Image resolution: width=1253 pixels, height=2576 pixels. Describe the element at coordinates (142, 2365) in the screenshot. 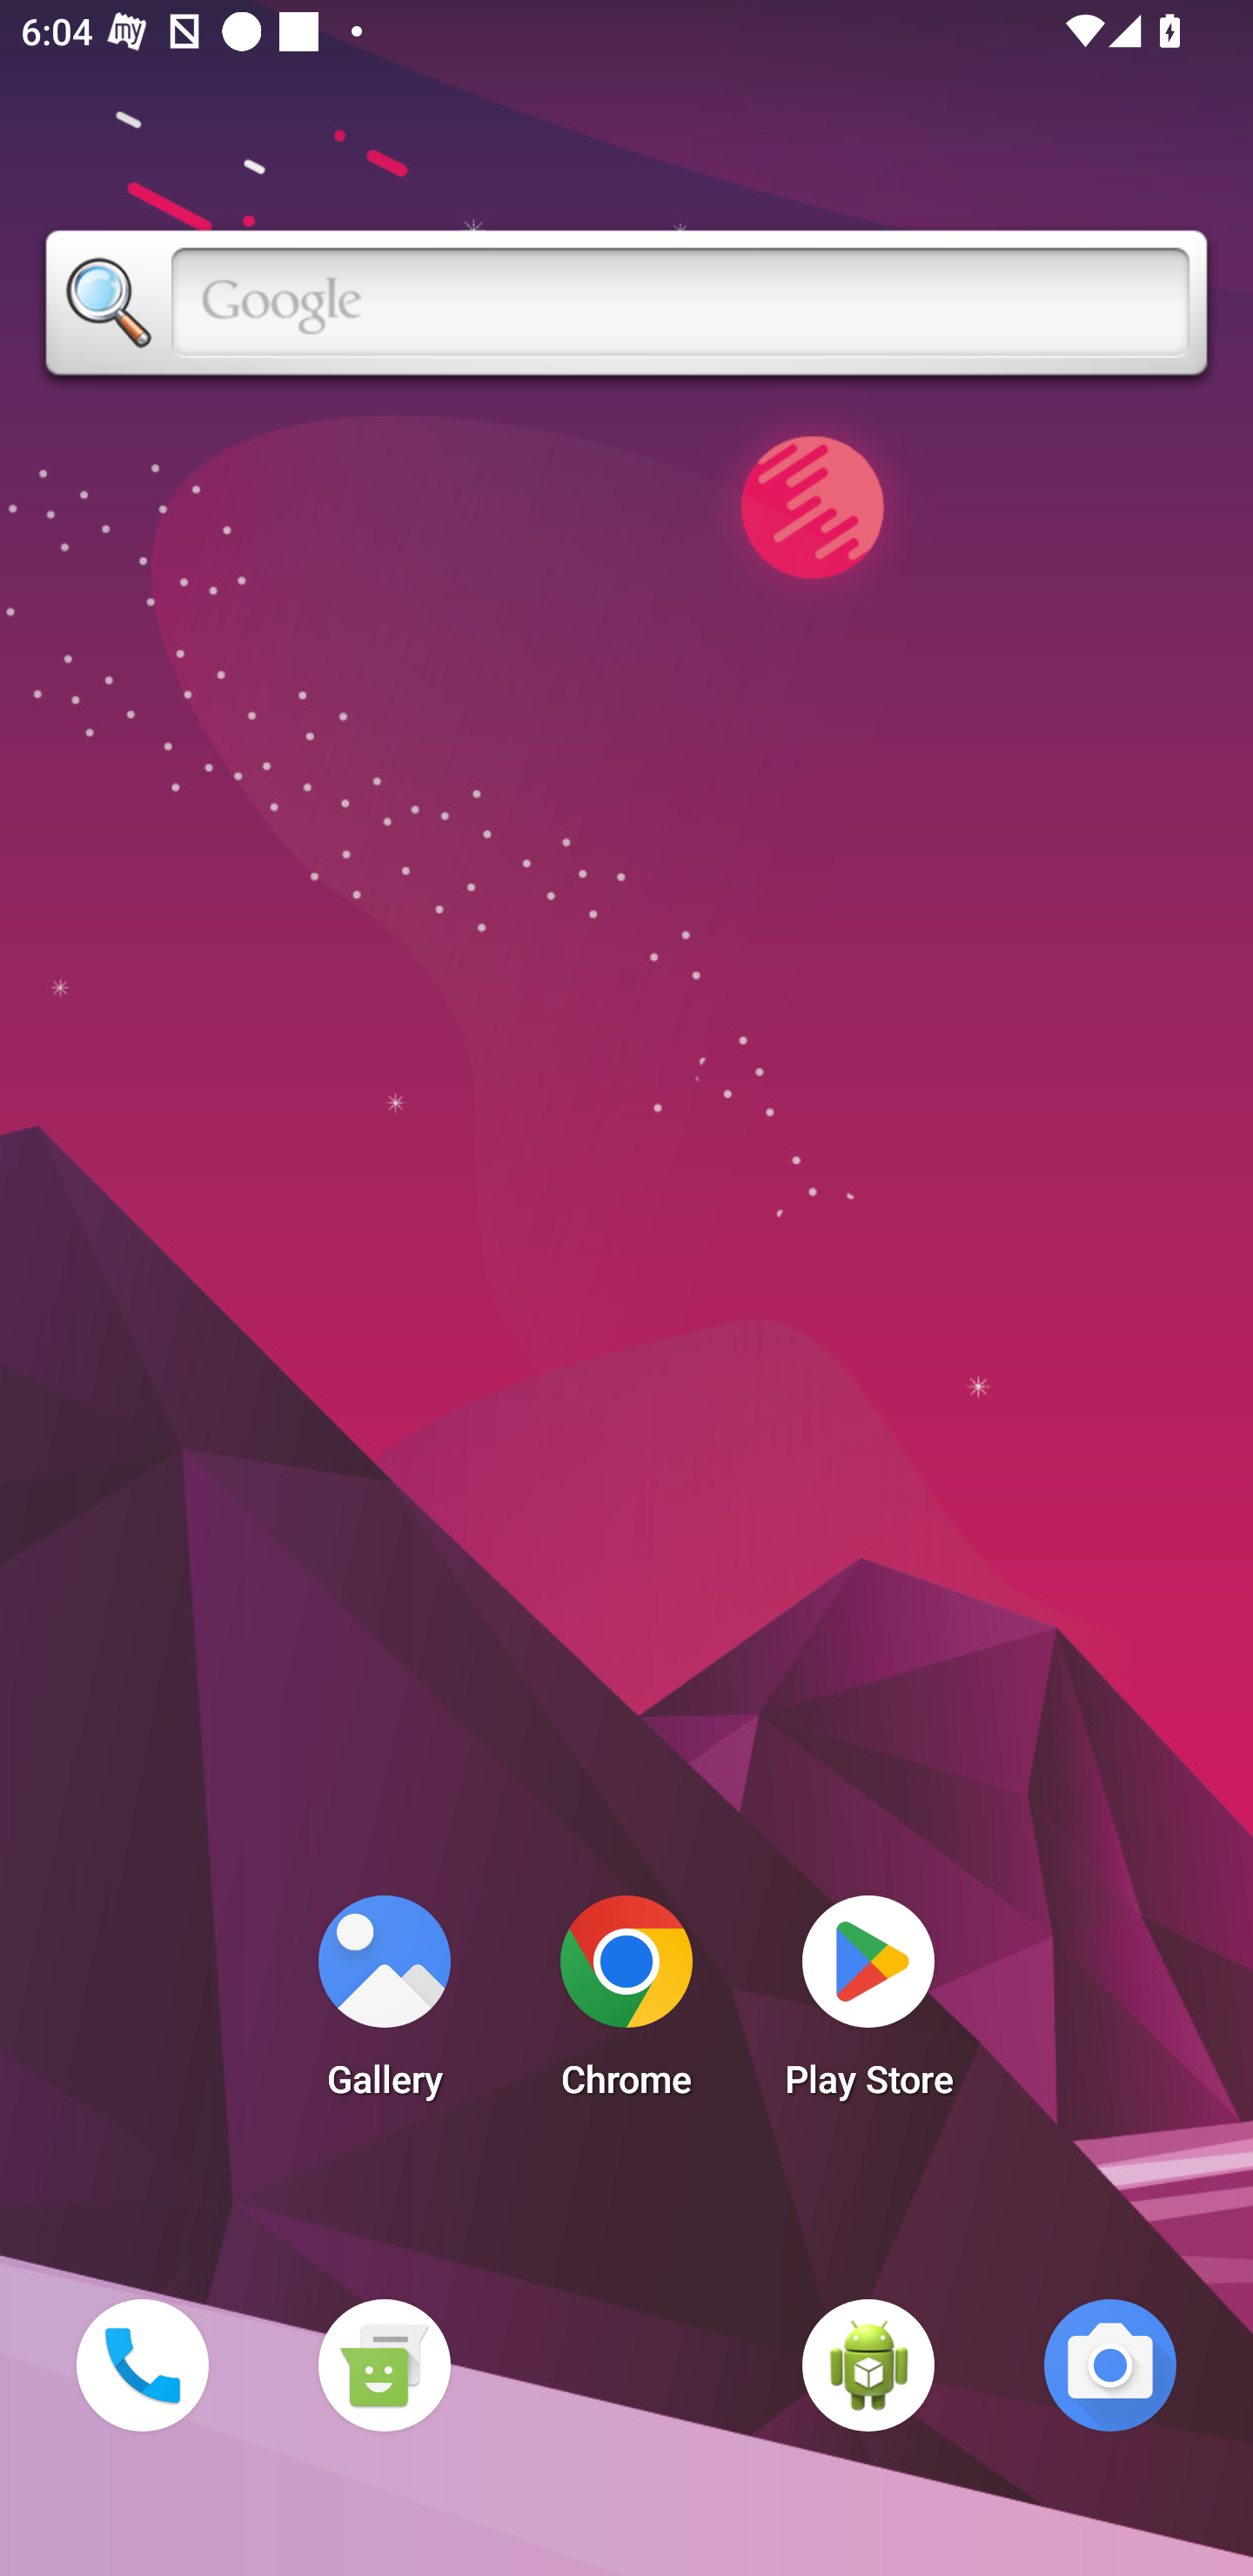

I see `Phone` at that location.